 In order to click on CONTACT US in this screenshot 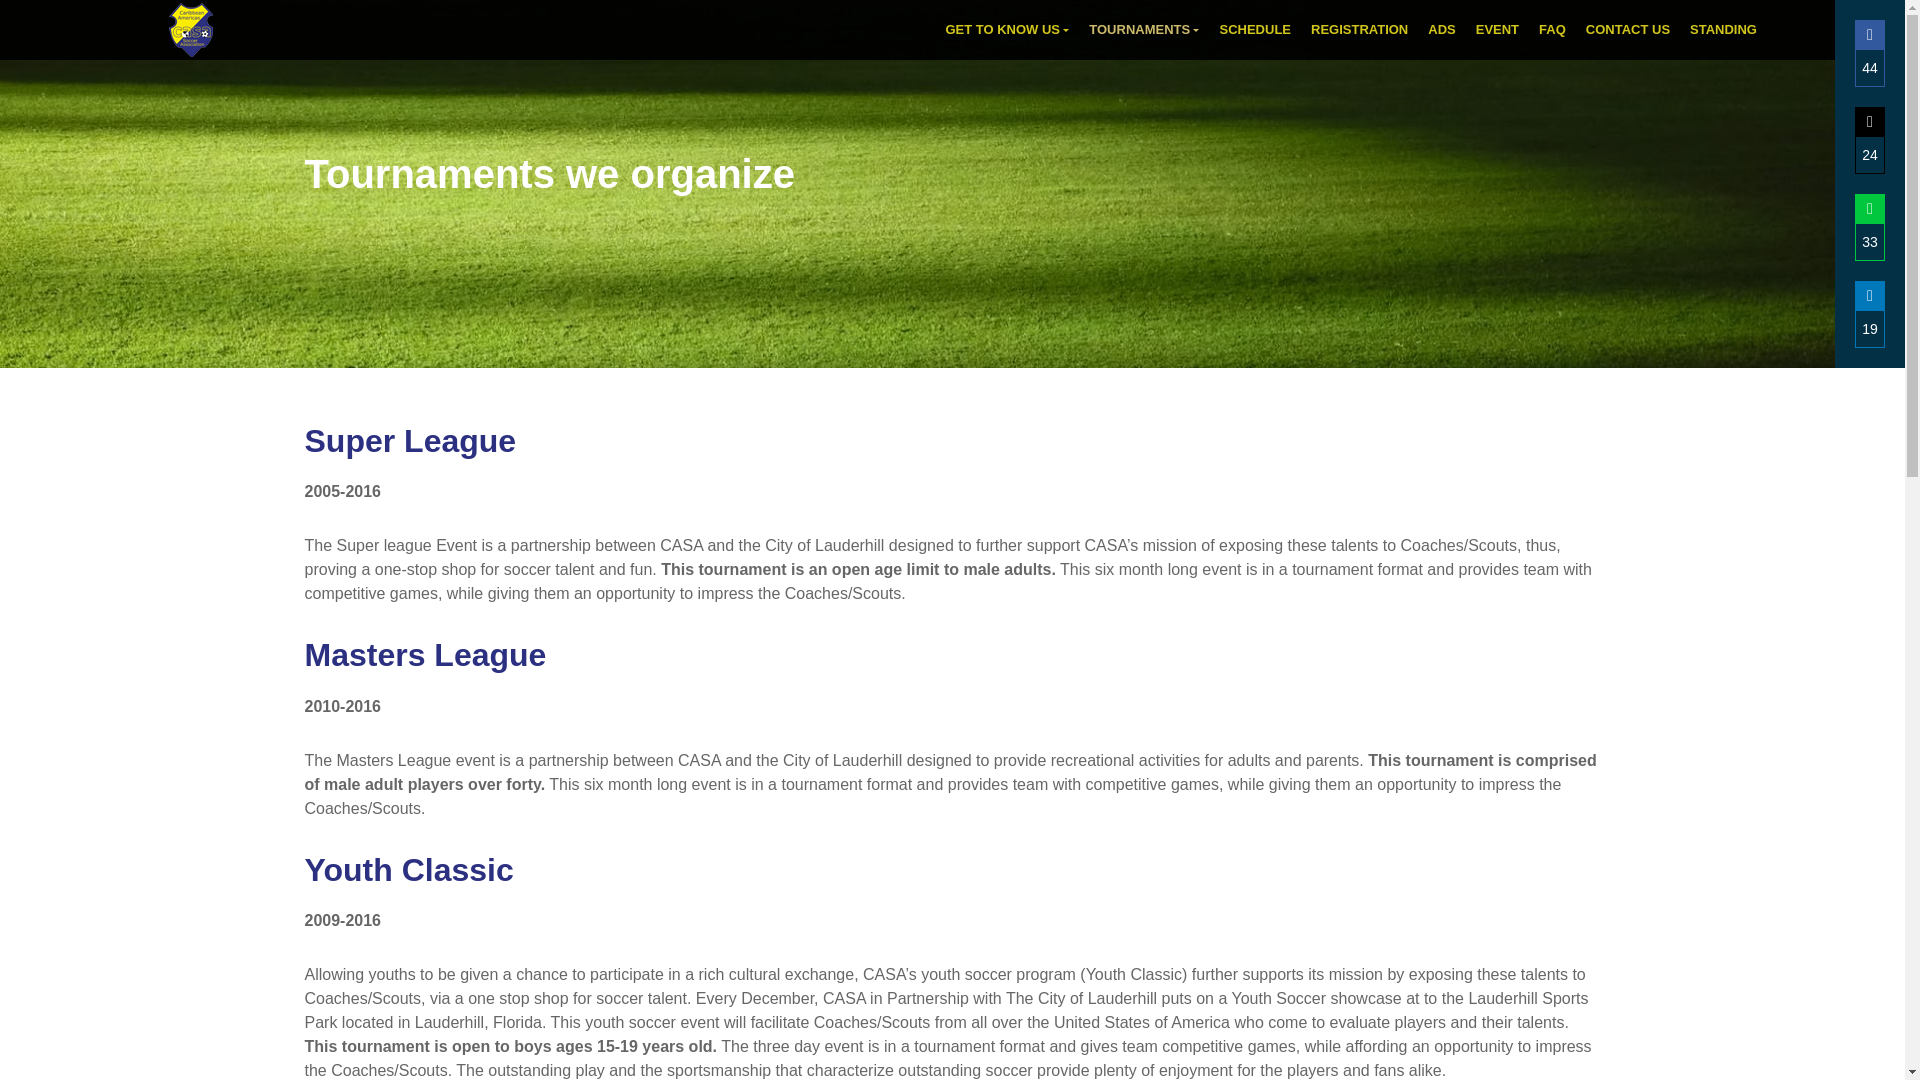, I will do `click(1630, 29)`.